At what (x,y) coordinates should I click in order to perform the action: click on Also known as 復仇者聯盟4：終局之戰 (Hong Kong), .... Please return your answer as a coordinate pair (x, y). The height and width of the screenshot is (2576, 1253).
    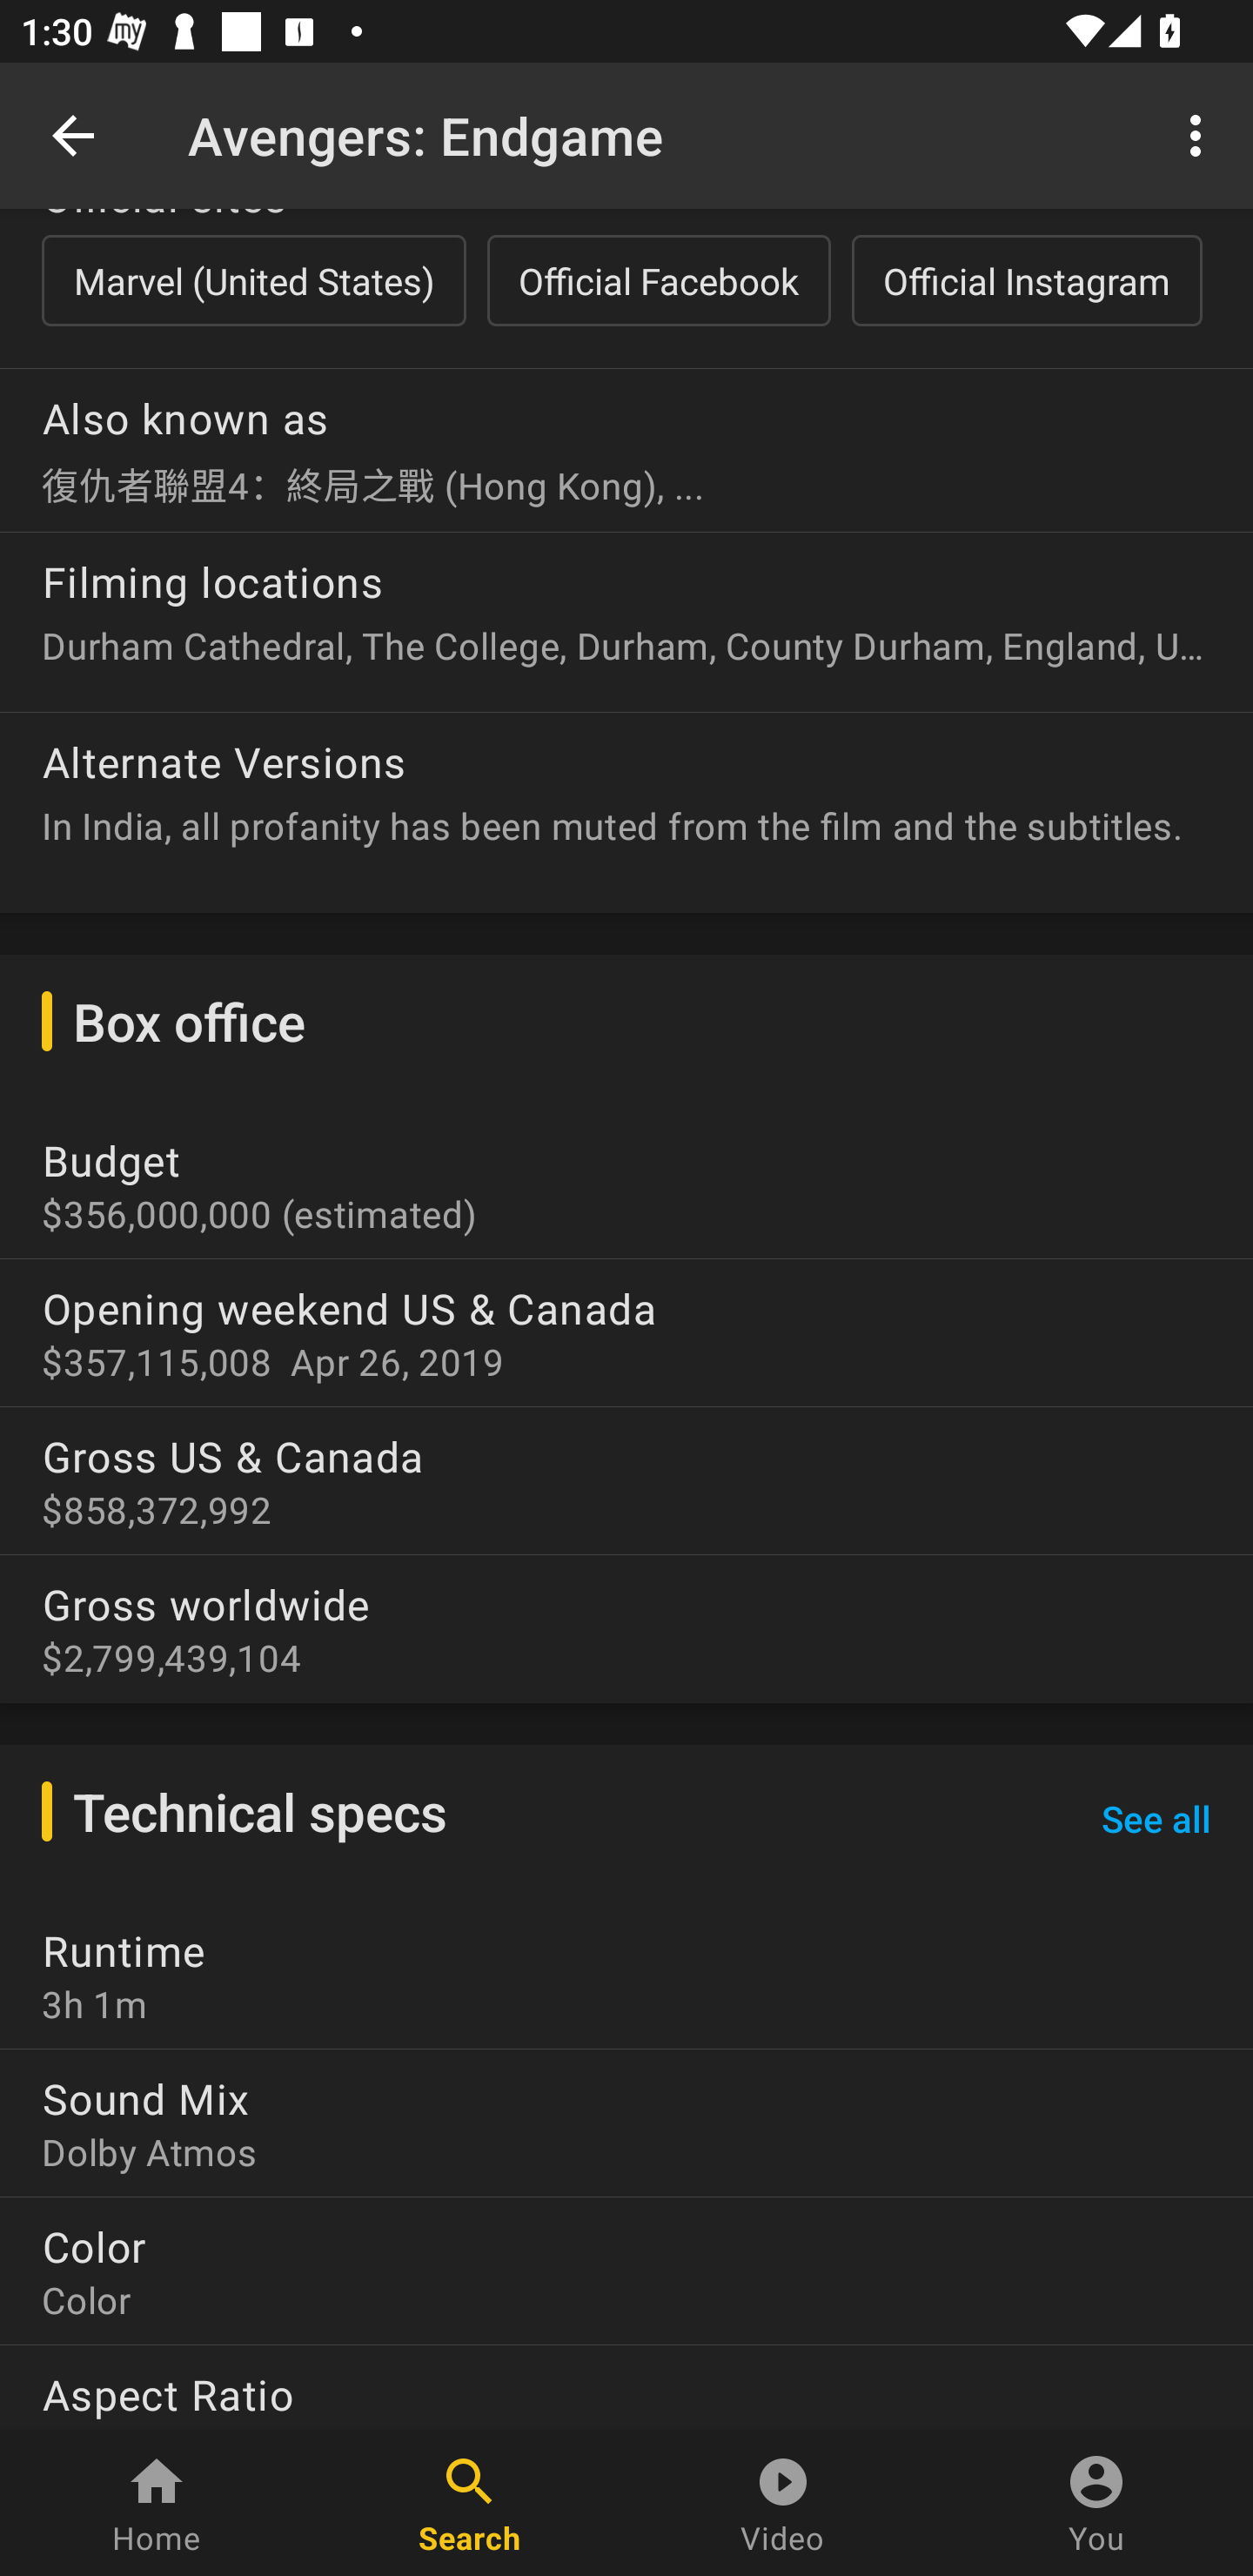
    Looking at the image, I should click on (626, 439).